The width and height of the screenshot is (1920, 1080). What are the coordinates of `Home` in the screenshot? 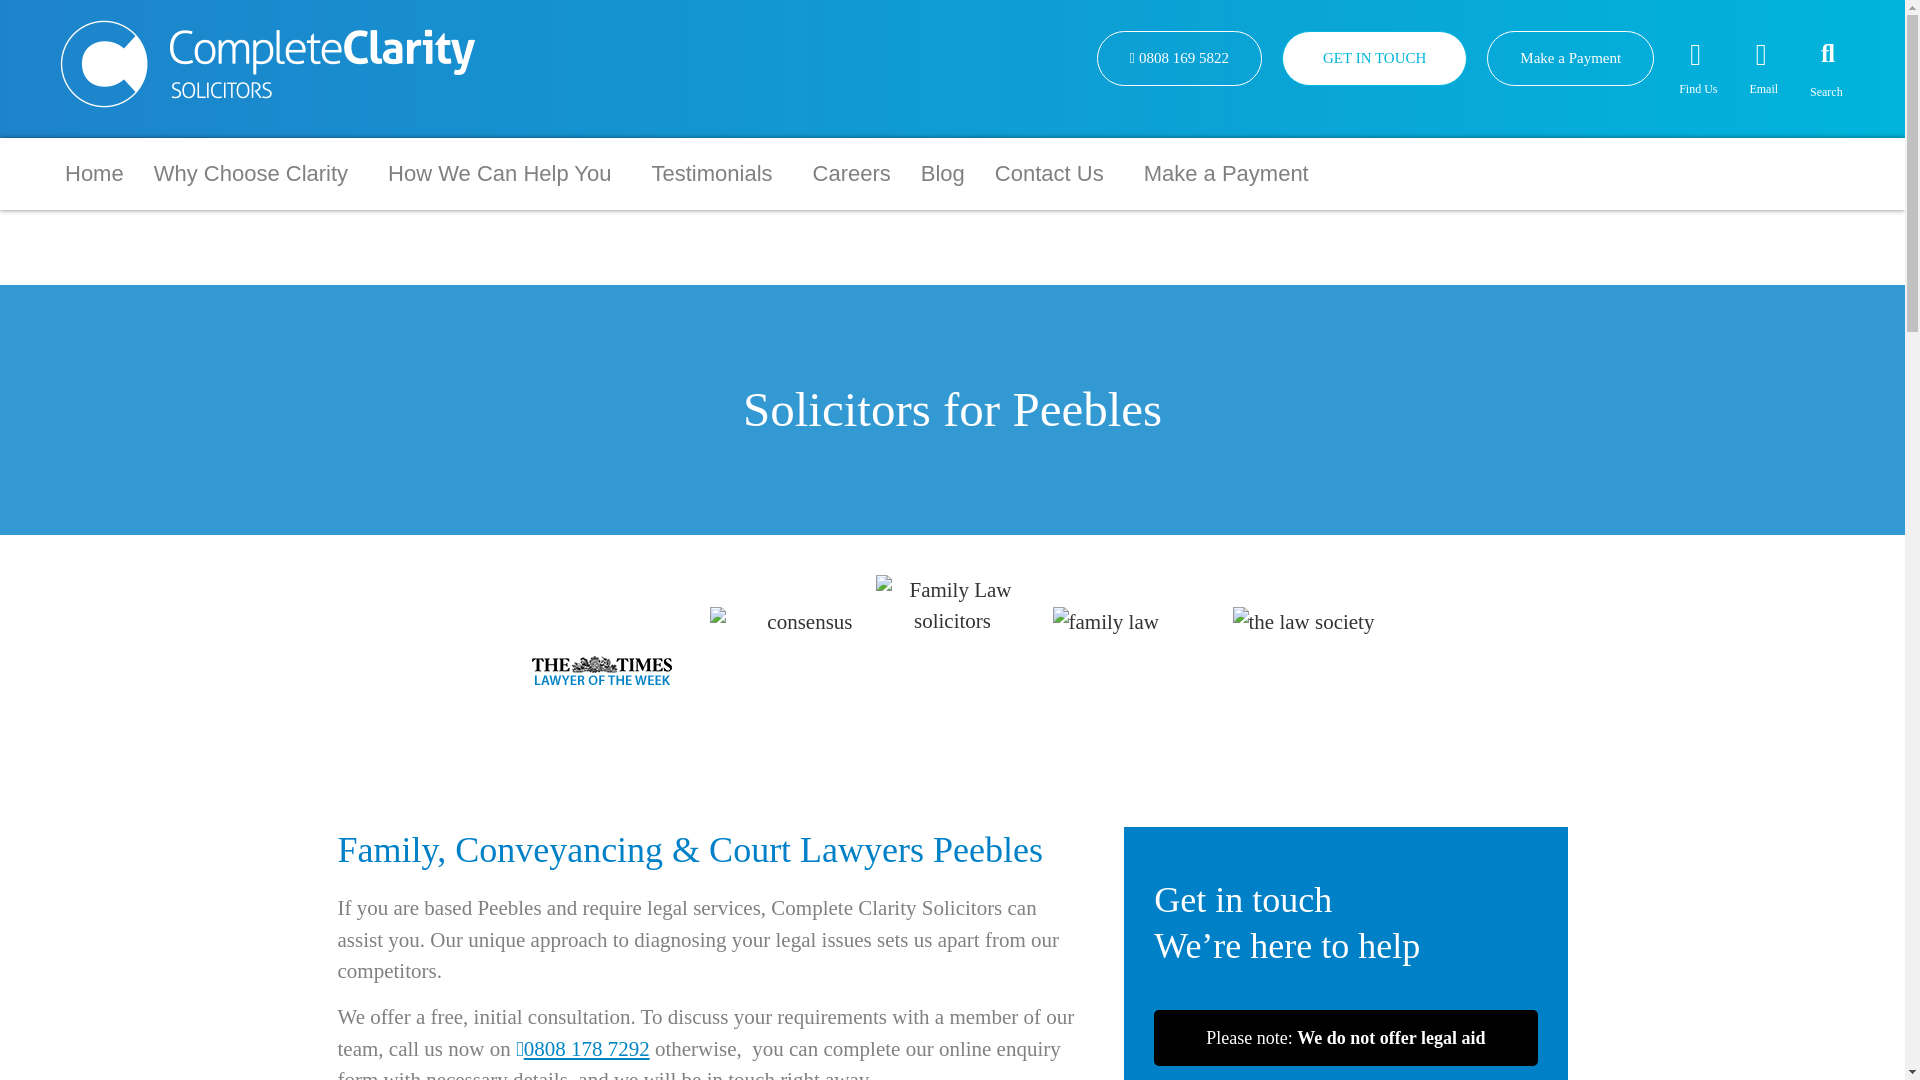 It's located at (94, 173).